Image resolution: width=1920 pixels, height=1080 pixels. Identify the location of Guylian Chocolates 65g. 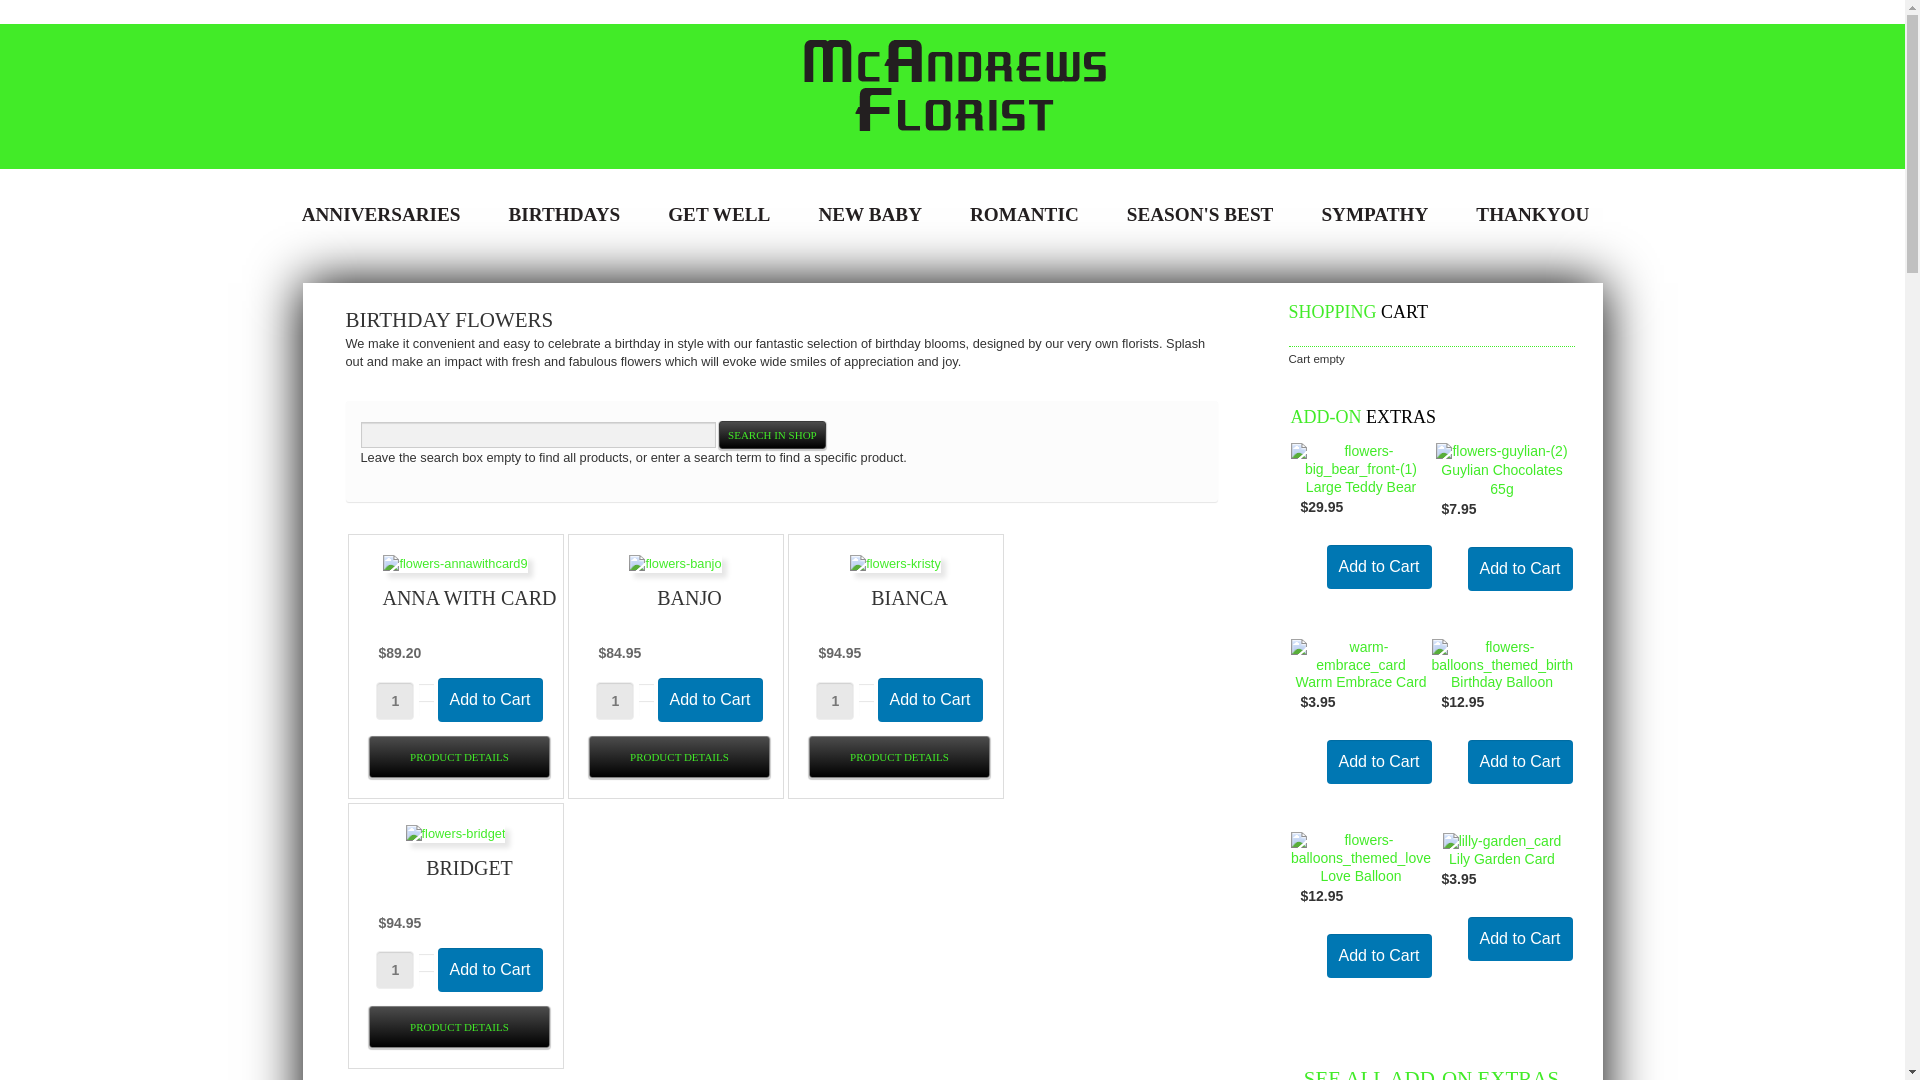
(1502, 480).